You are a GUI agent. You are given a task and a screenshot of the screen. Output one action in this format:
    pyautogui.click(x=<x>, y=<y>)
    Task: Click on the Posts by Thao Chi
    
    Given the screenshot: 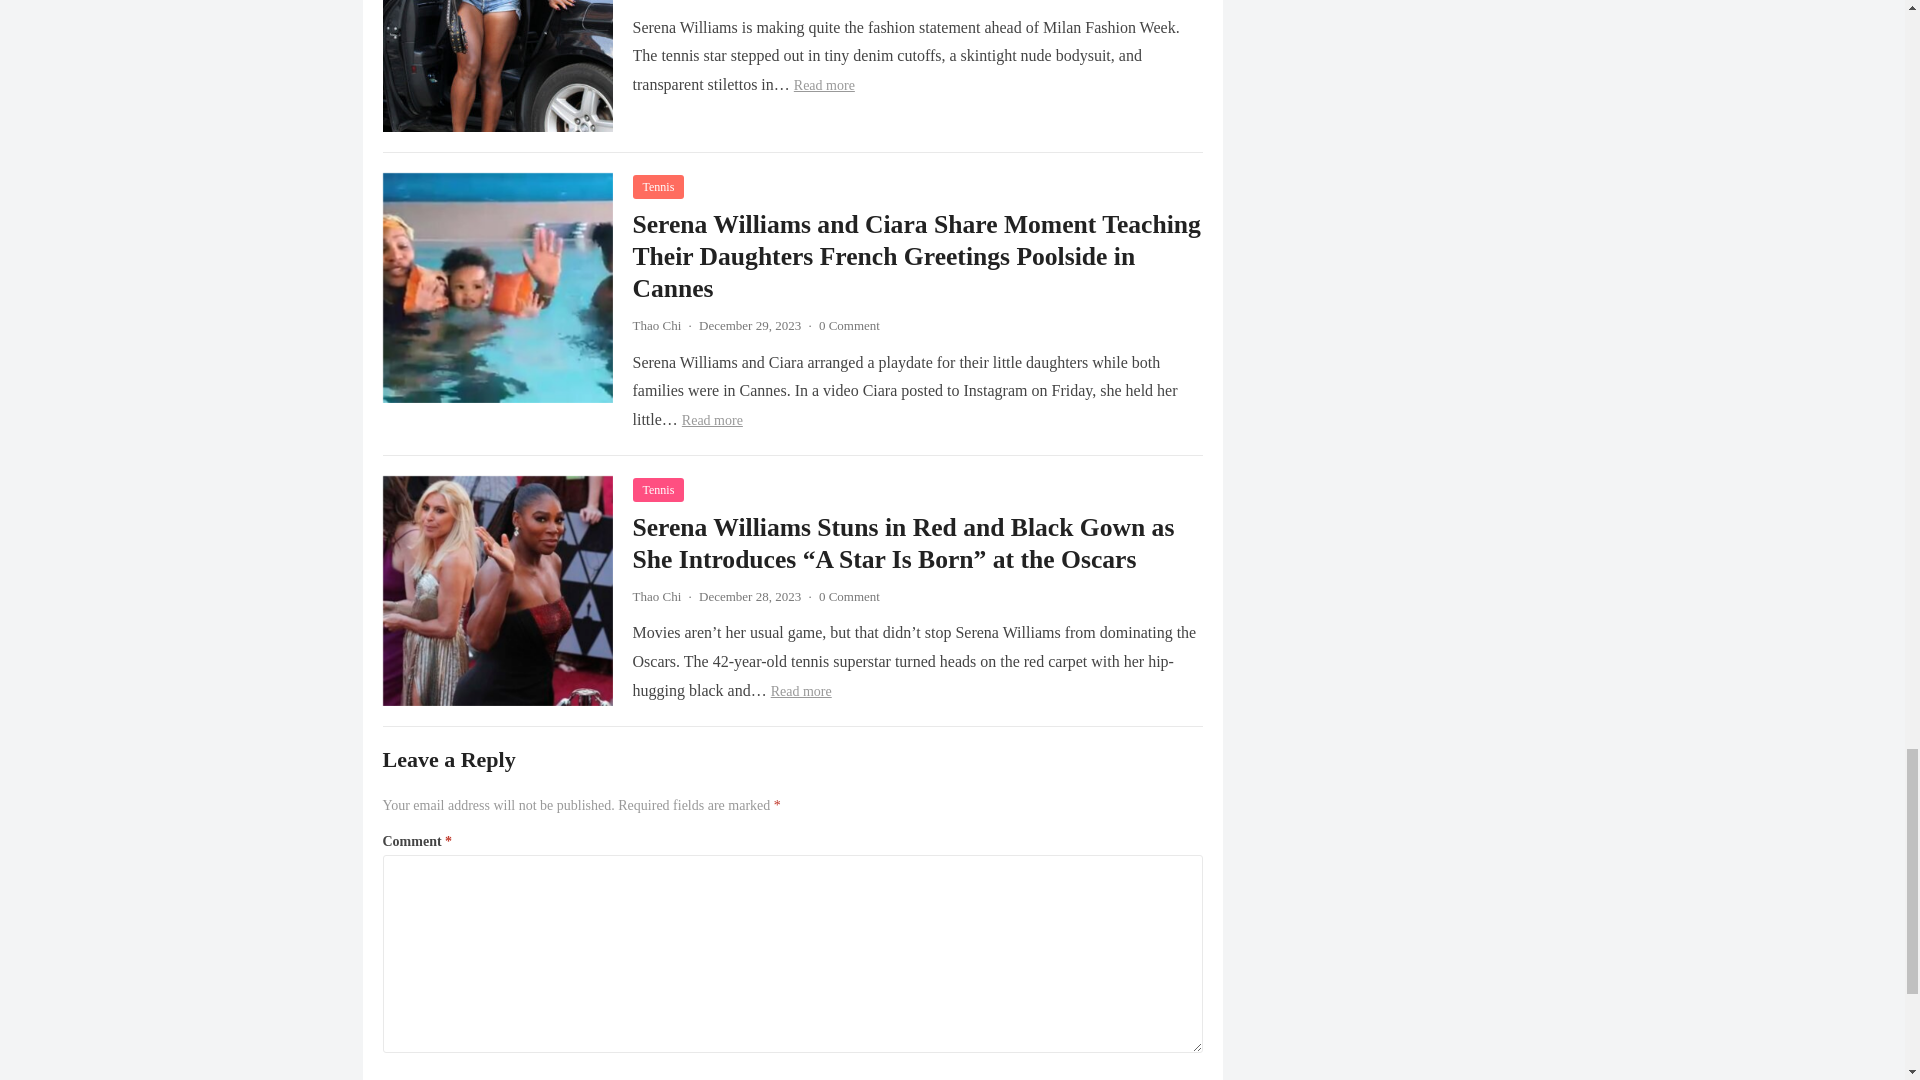 What is the action you would take?
    pyautogui.click(x=656, y=596)
    